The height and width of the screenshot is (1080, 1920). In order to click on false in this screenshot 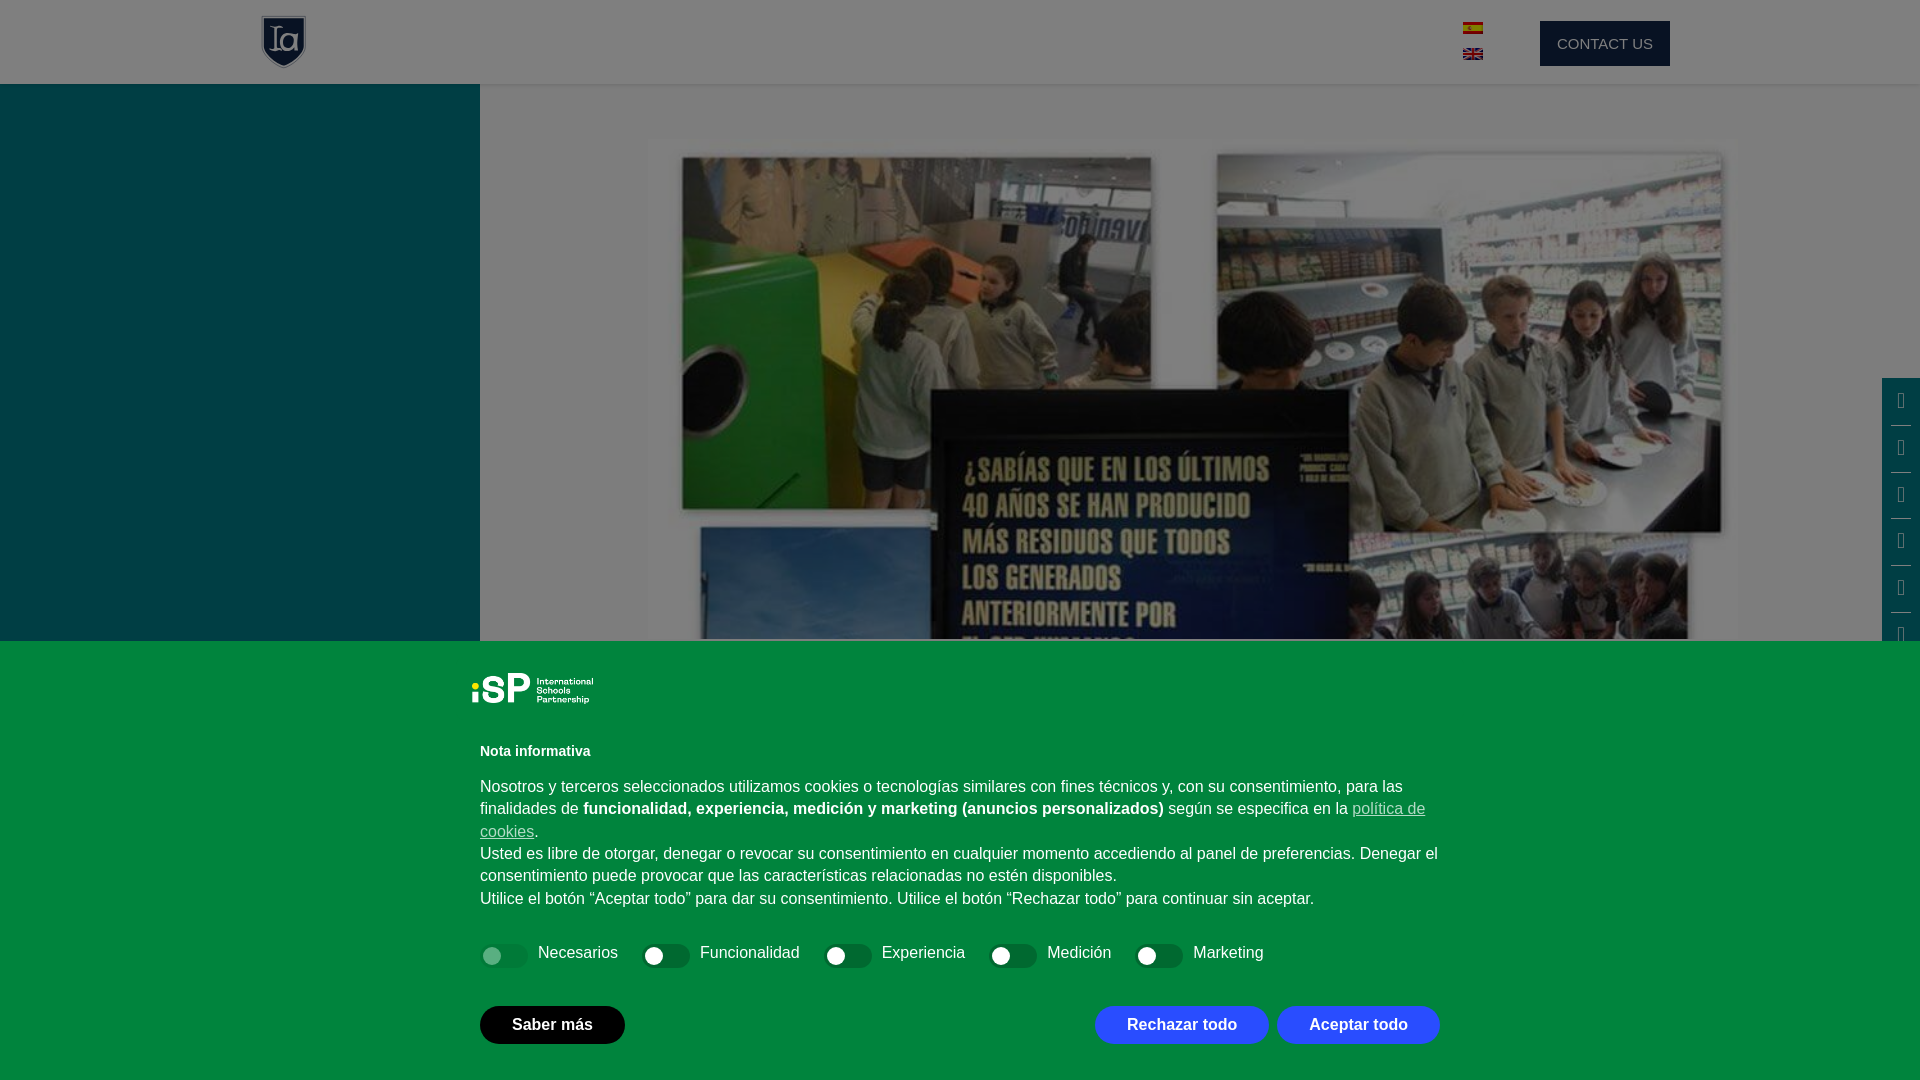, I will do `click(665, 955)`.